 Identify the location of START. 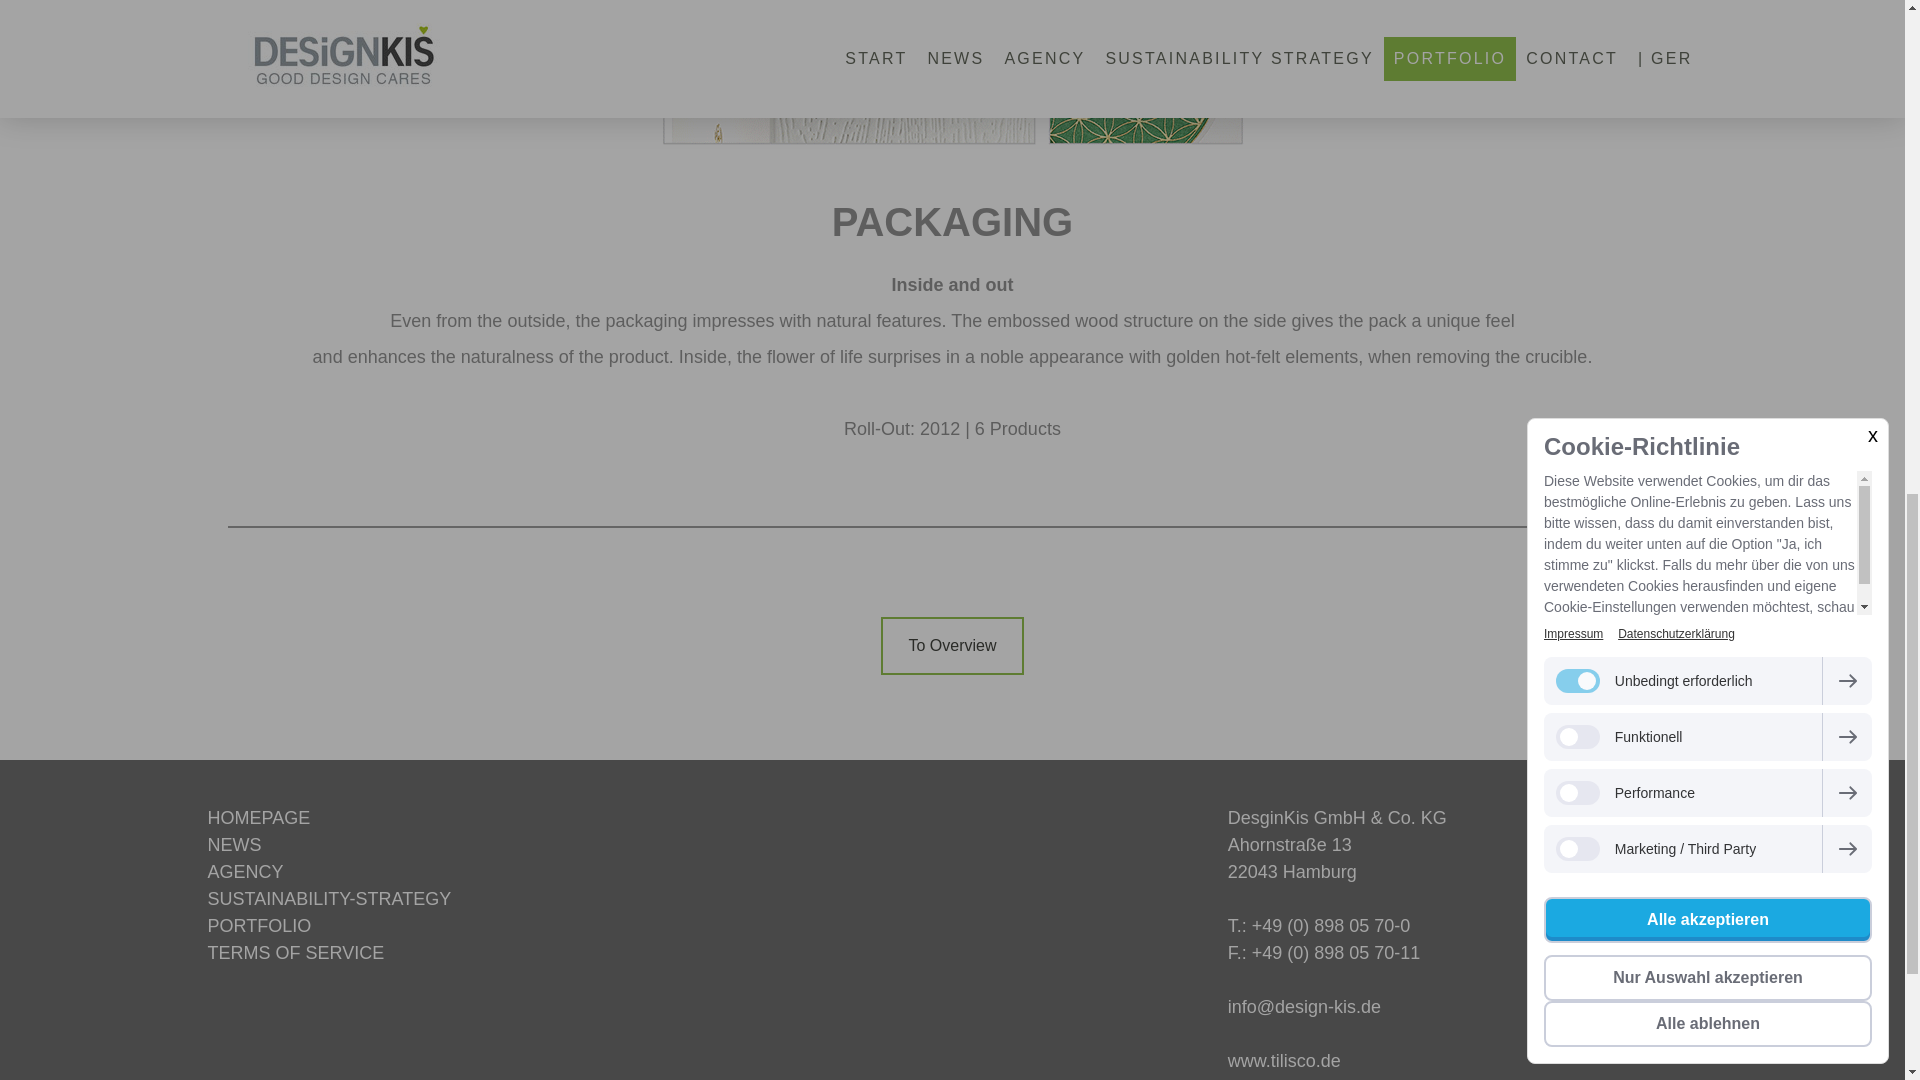
(259, 818).